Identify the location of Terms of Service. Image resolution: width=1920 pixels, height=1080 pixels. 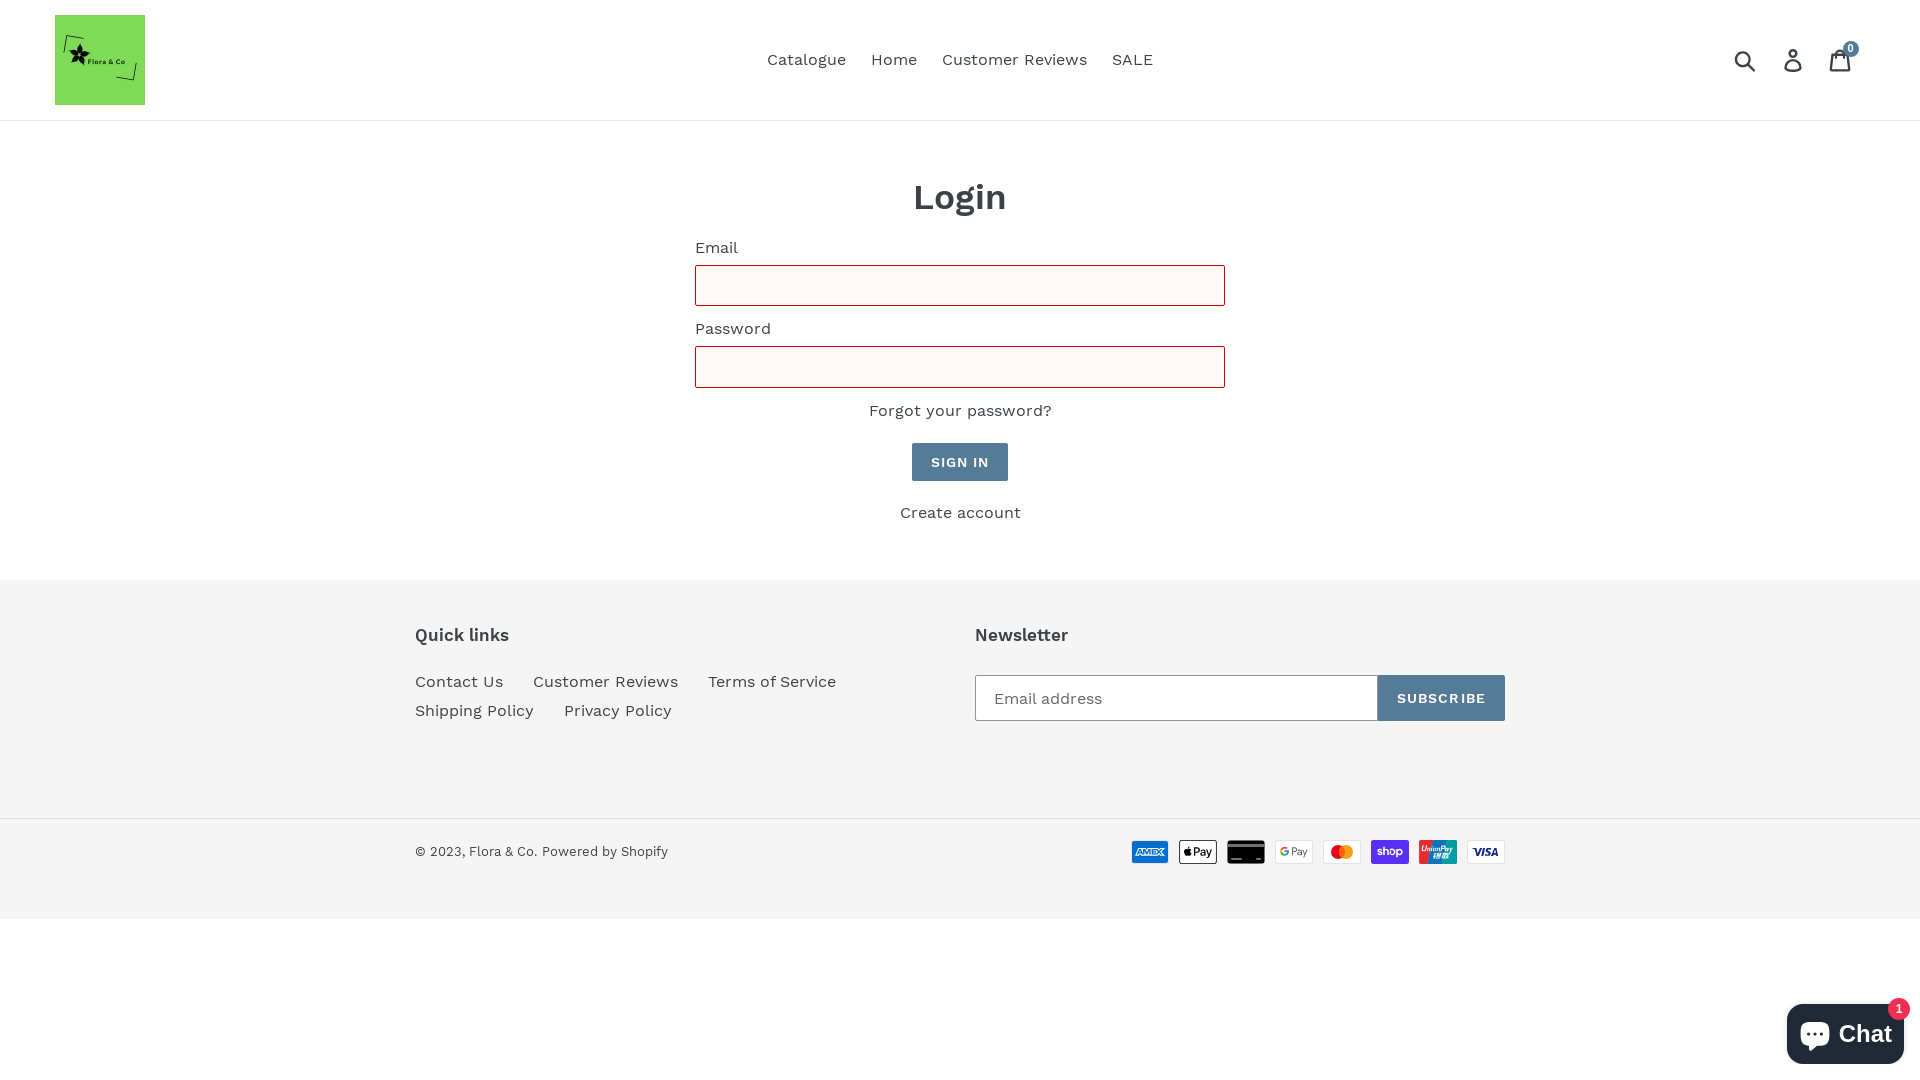
(772, 682).